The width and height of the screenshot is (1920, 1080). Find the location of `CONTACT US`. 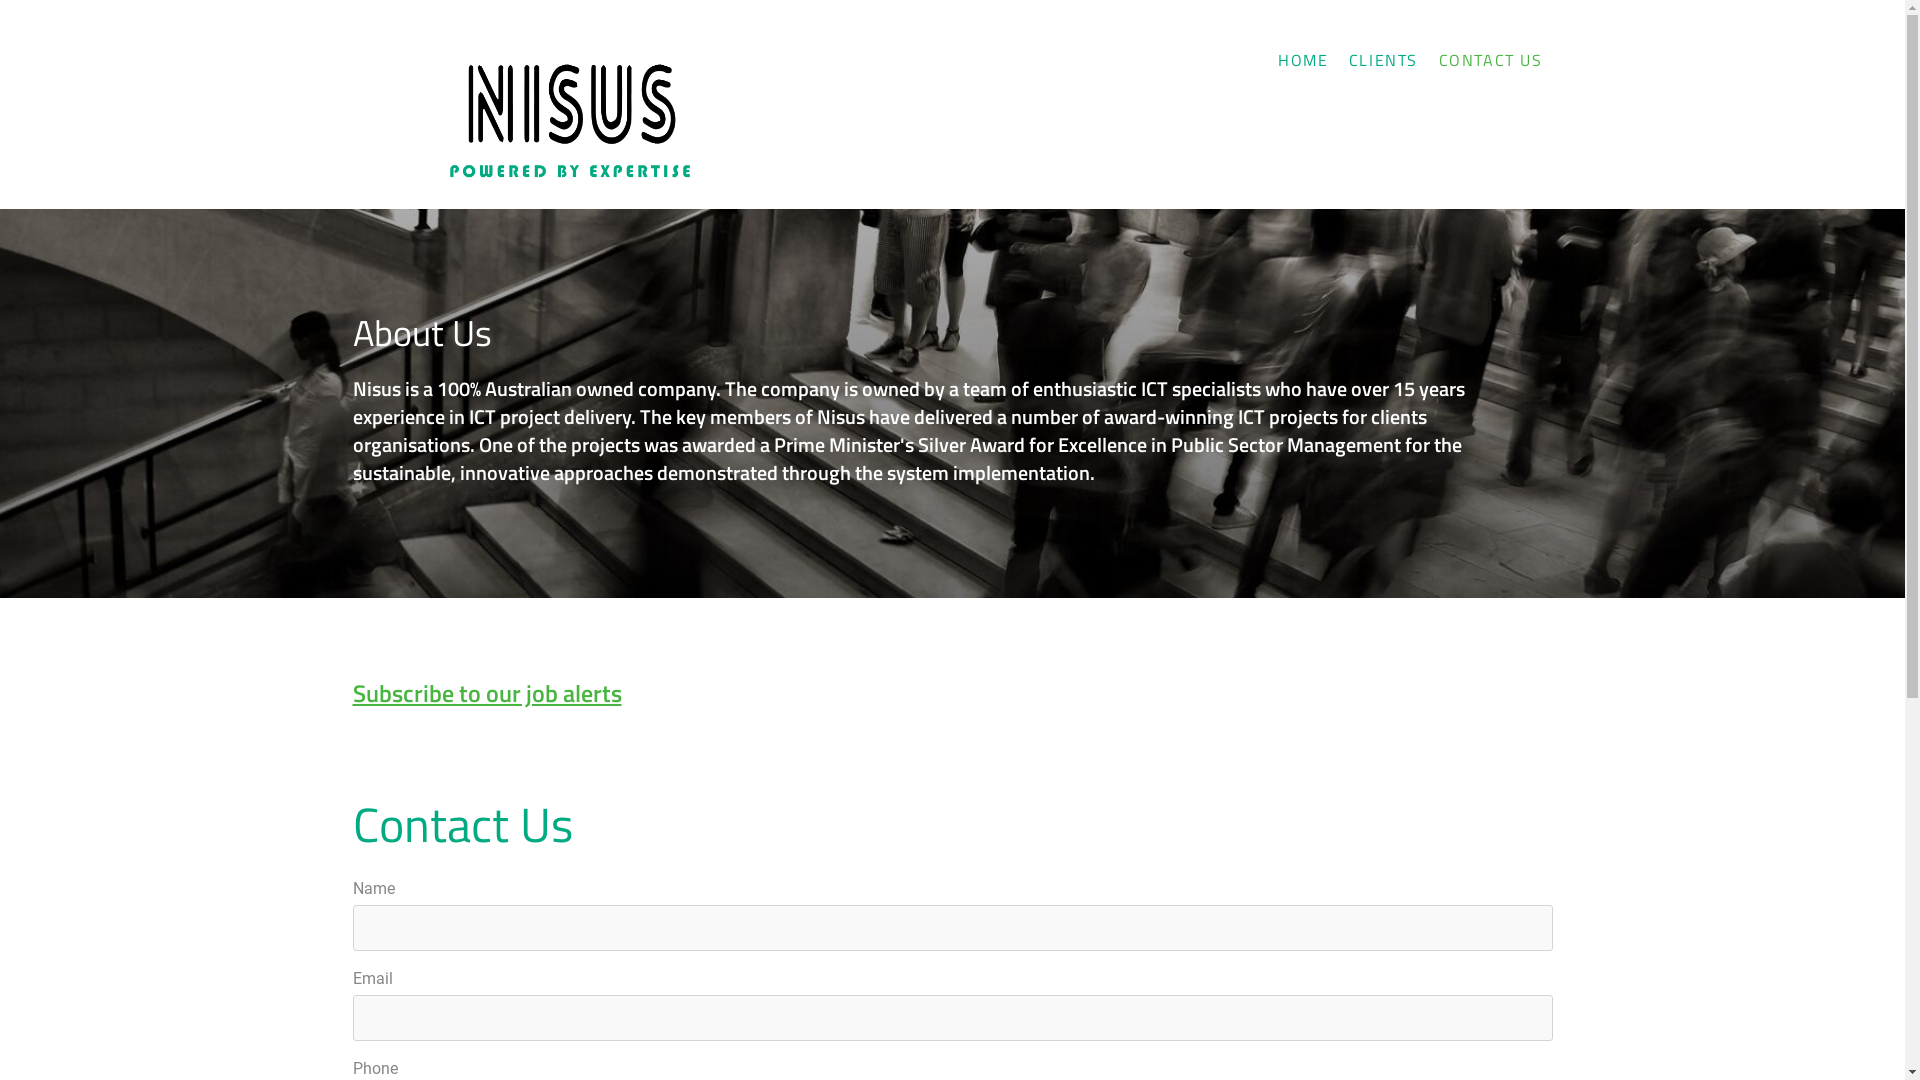

CONTACT US is located at coordinates (1490, 60).